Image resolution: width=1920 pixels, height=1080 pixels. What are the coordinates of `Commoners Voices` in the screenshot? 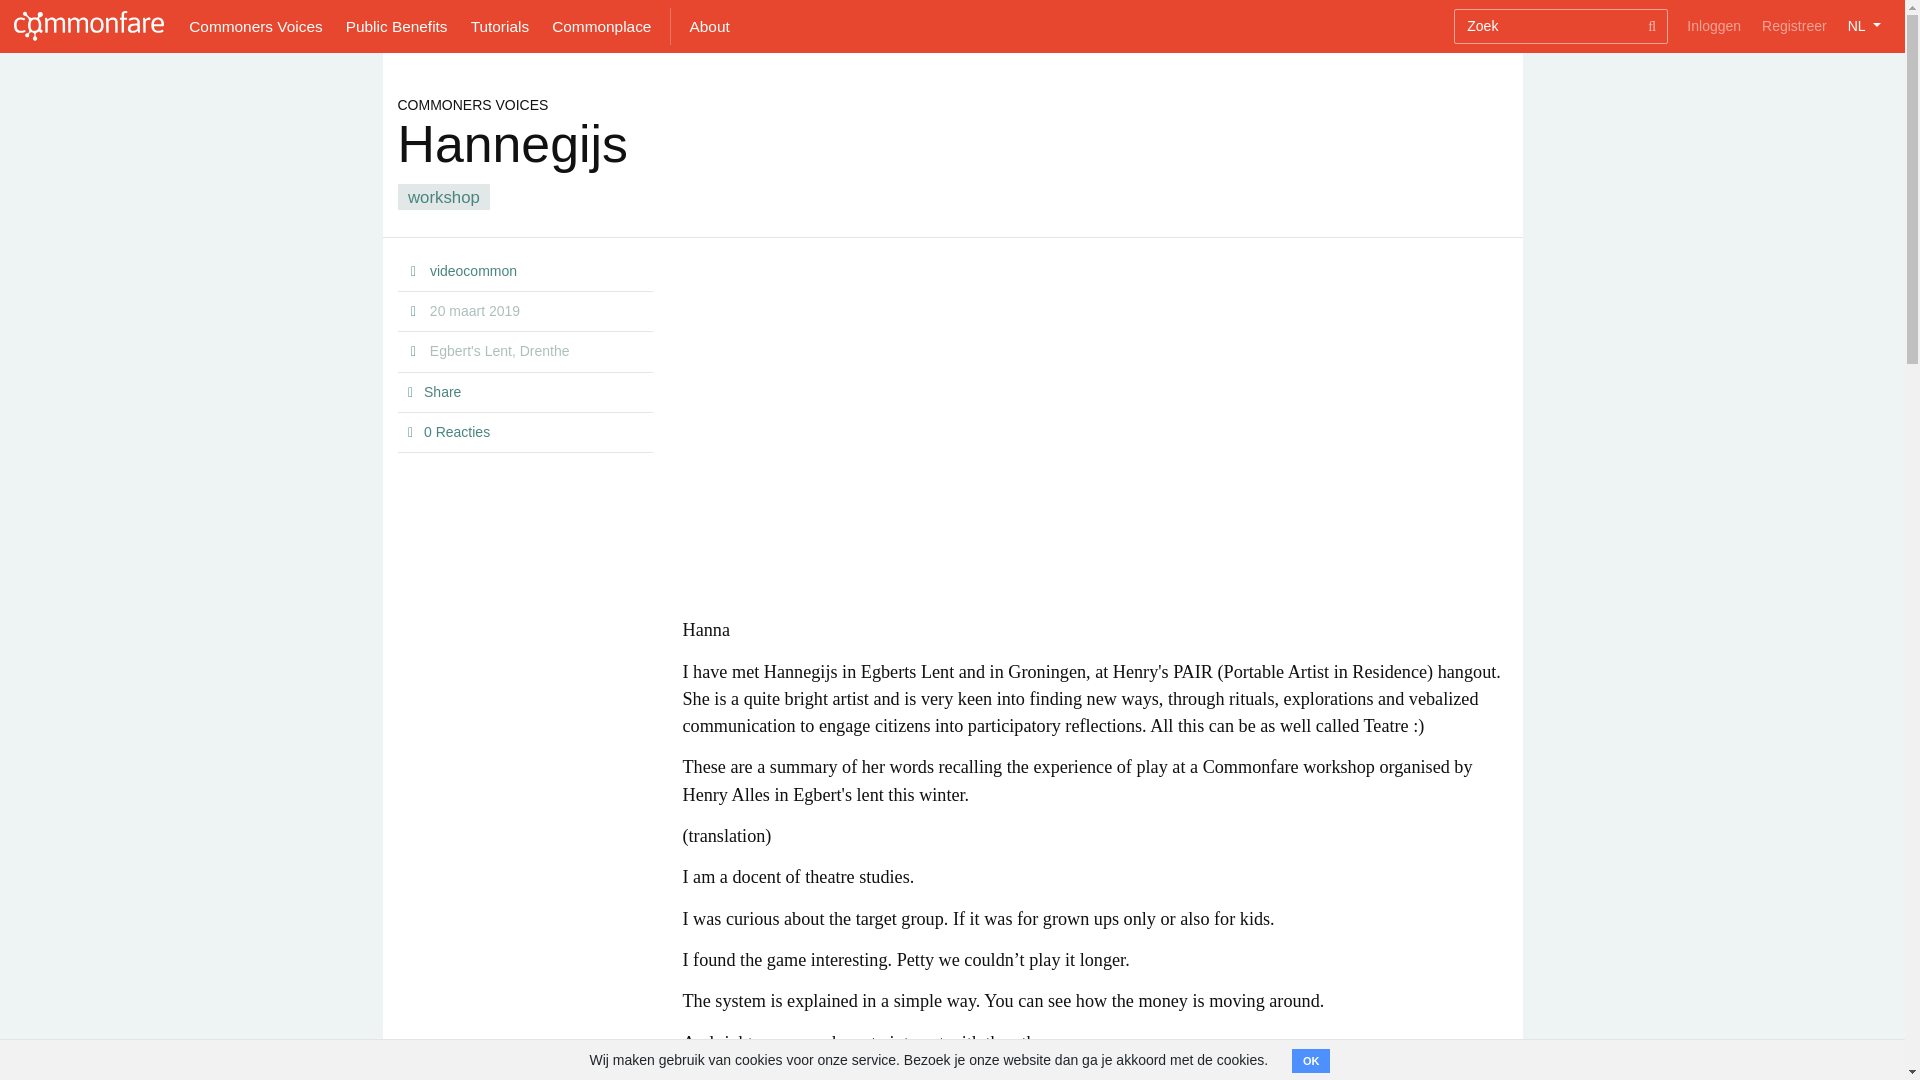 It's located at (256, 26).